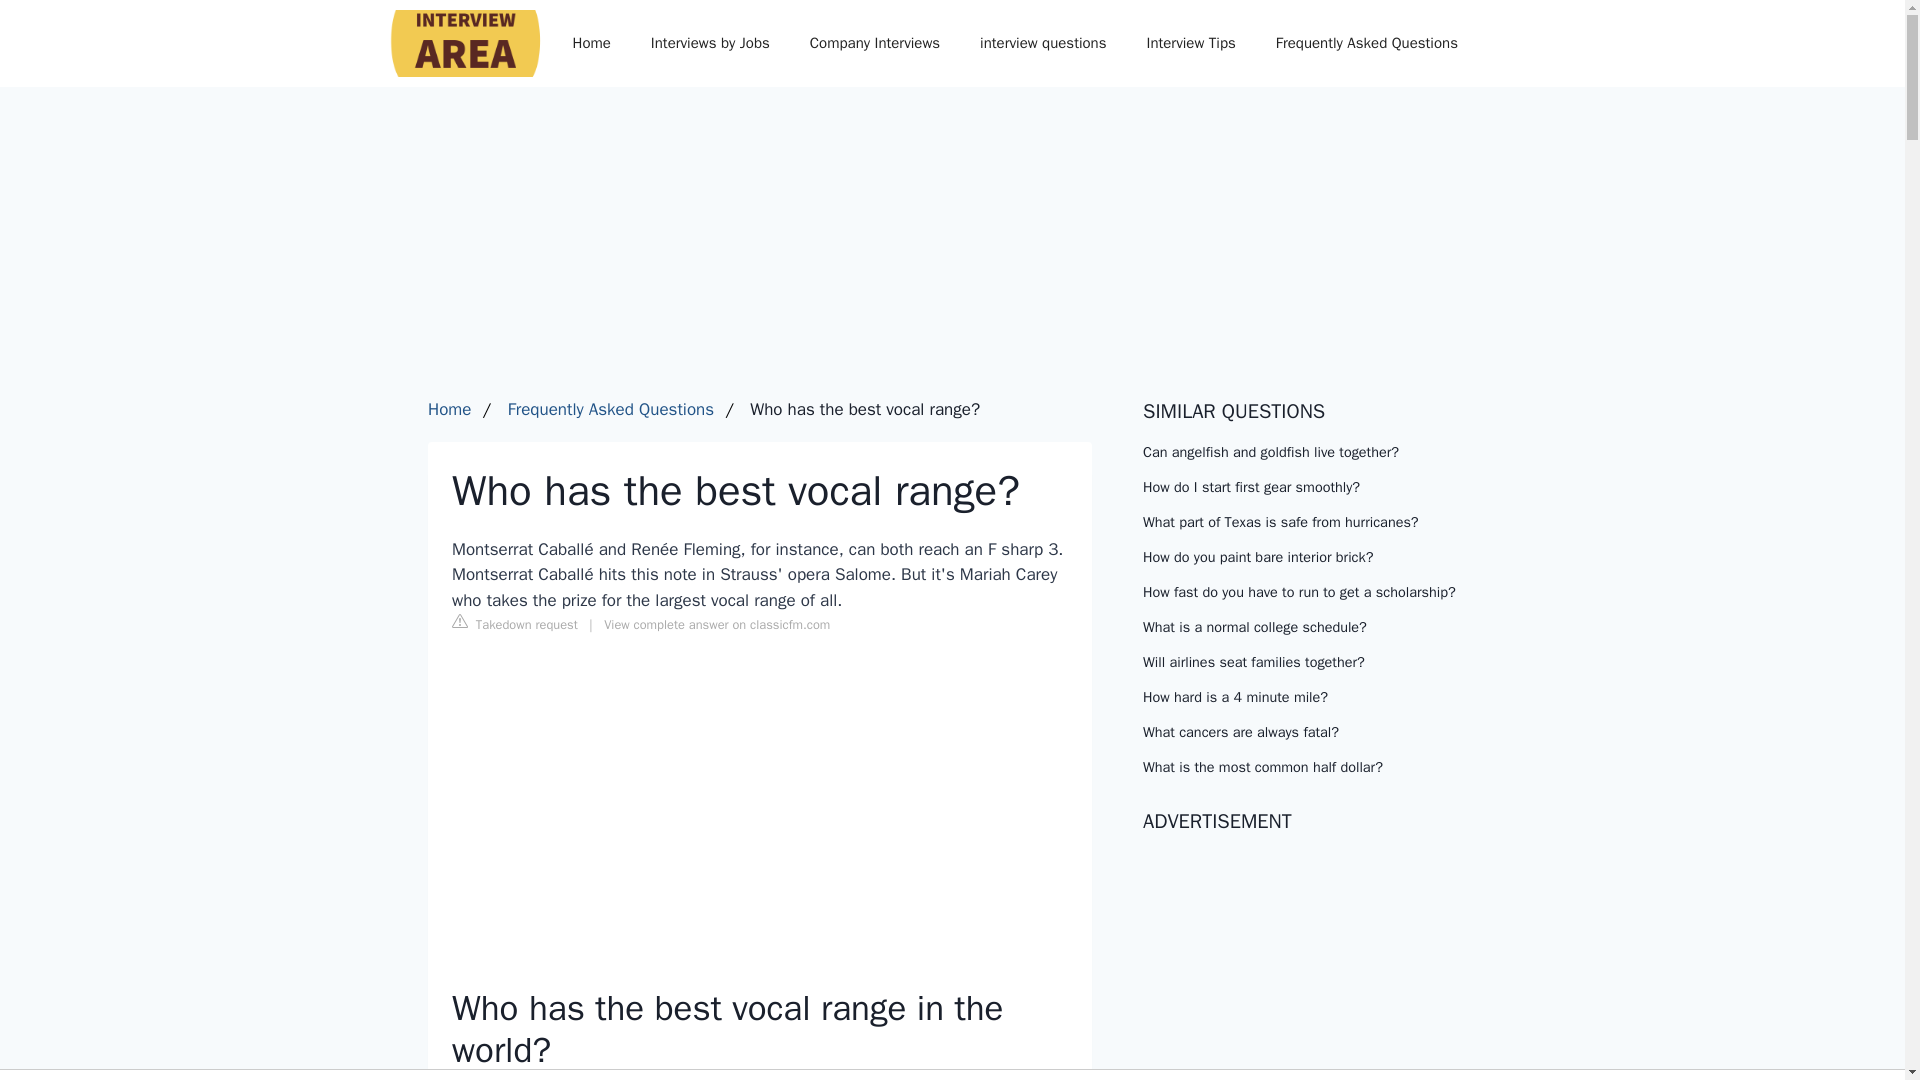  What do you see at coordinates (1366, 42) in the screenshot?
I see `Frequently Asked Questions` at bounding box center [1366, 42].